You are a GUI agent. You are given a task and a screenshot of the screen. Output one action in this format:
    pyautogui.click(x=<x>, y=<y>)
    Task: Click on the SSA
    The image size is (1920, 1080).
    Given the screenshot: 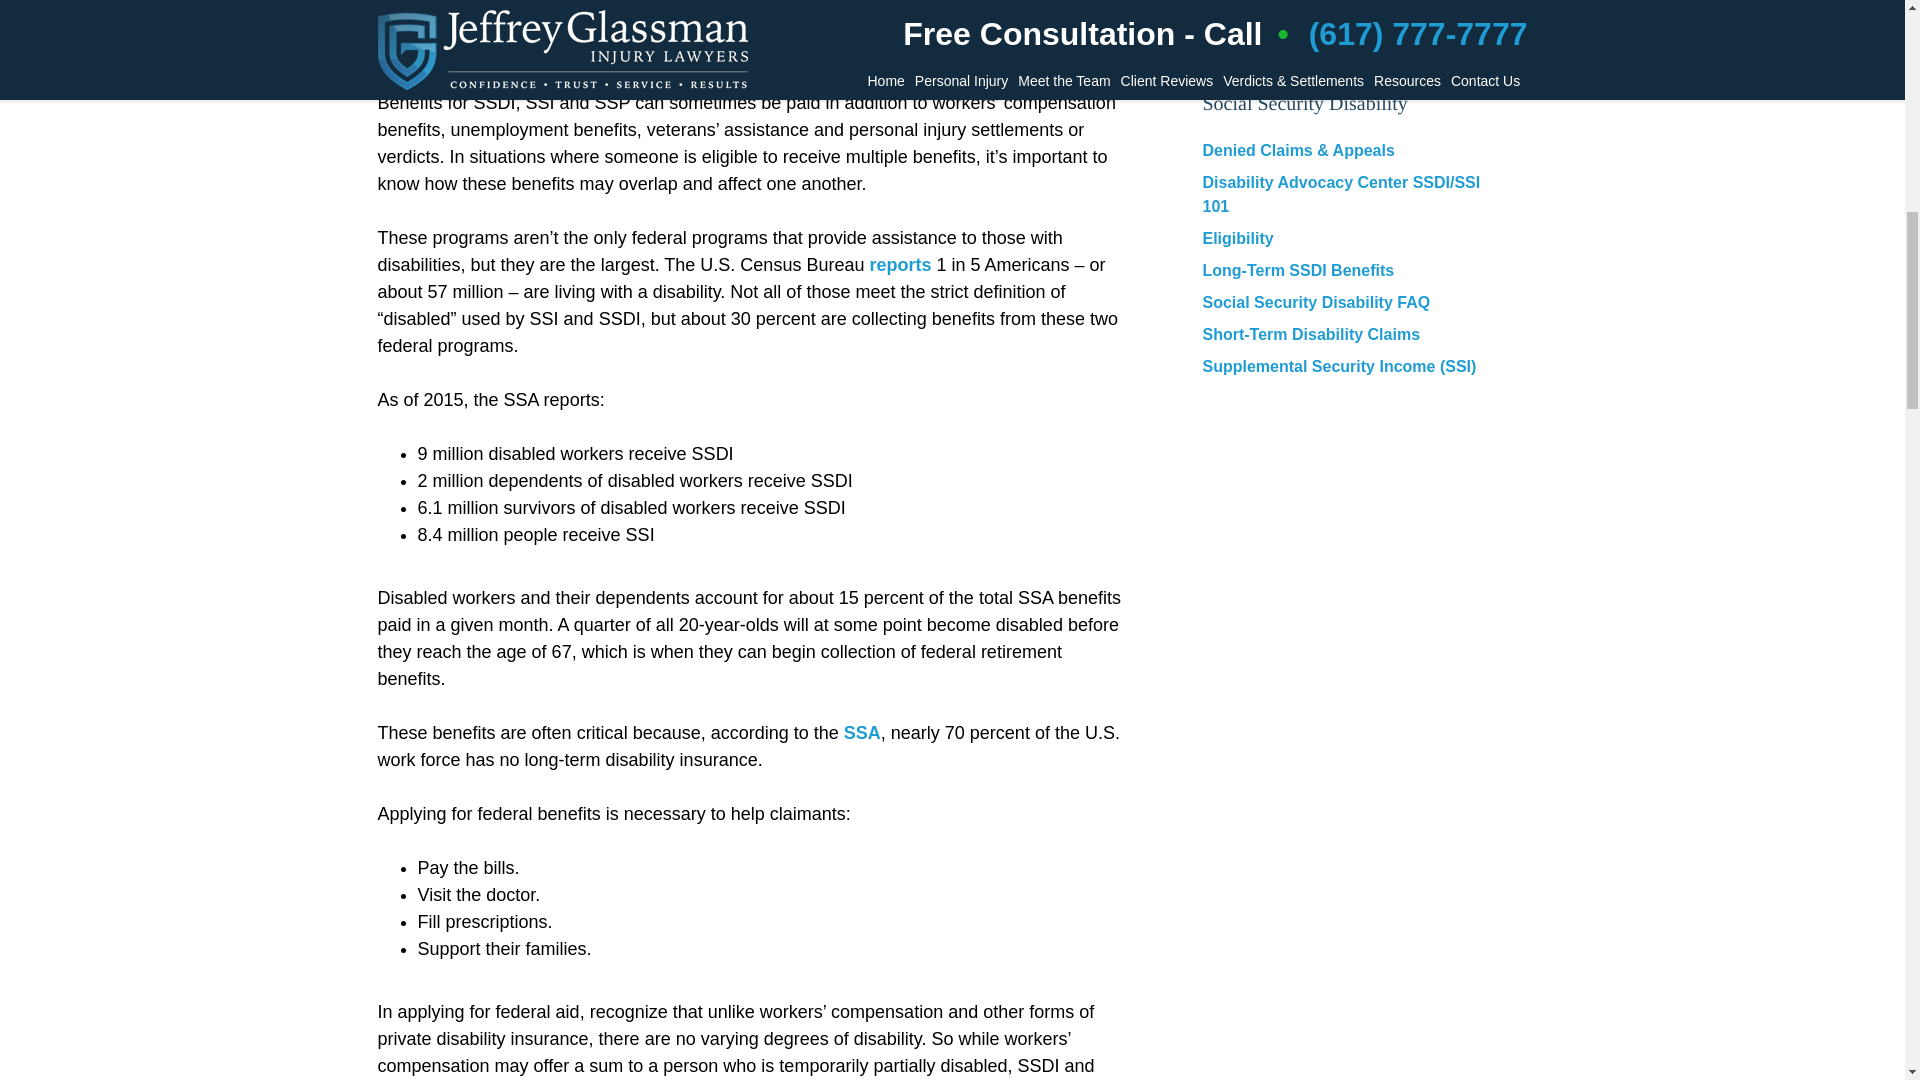 What is the action you would take?
    pyautogui.click(x=862, y=732)
    